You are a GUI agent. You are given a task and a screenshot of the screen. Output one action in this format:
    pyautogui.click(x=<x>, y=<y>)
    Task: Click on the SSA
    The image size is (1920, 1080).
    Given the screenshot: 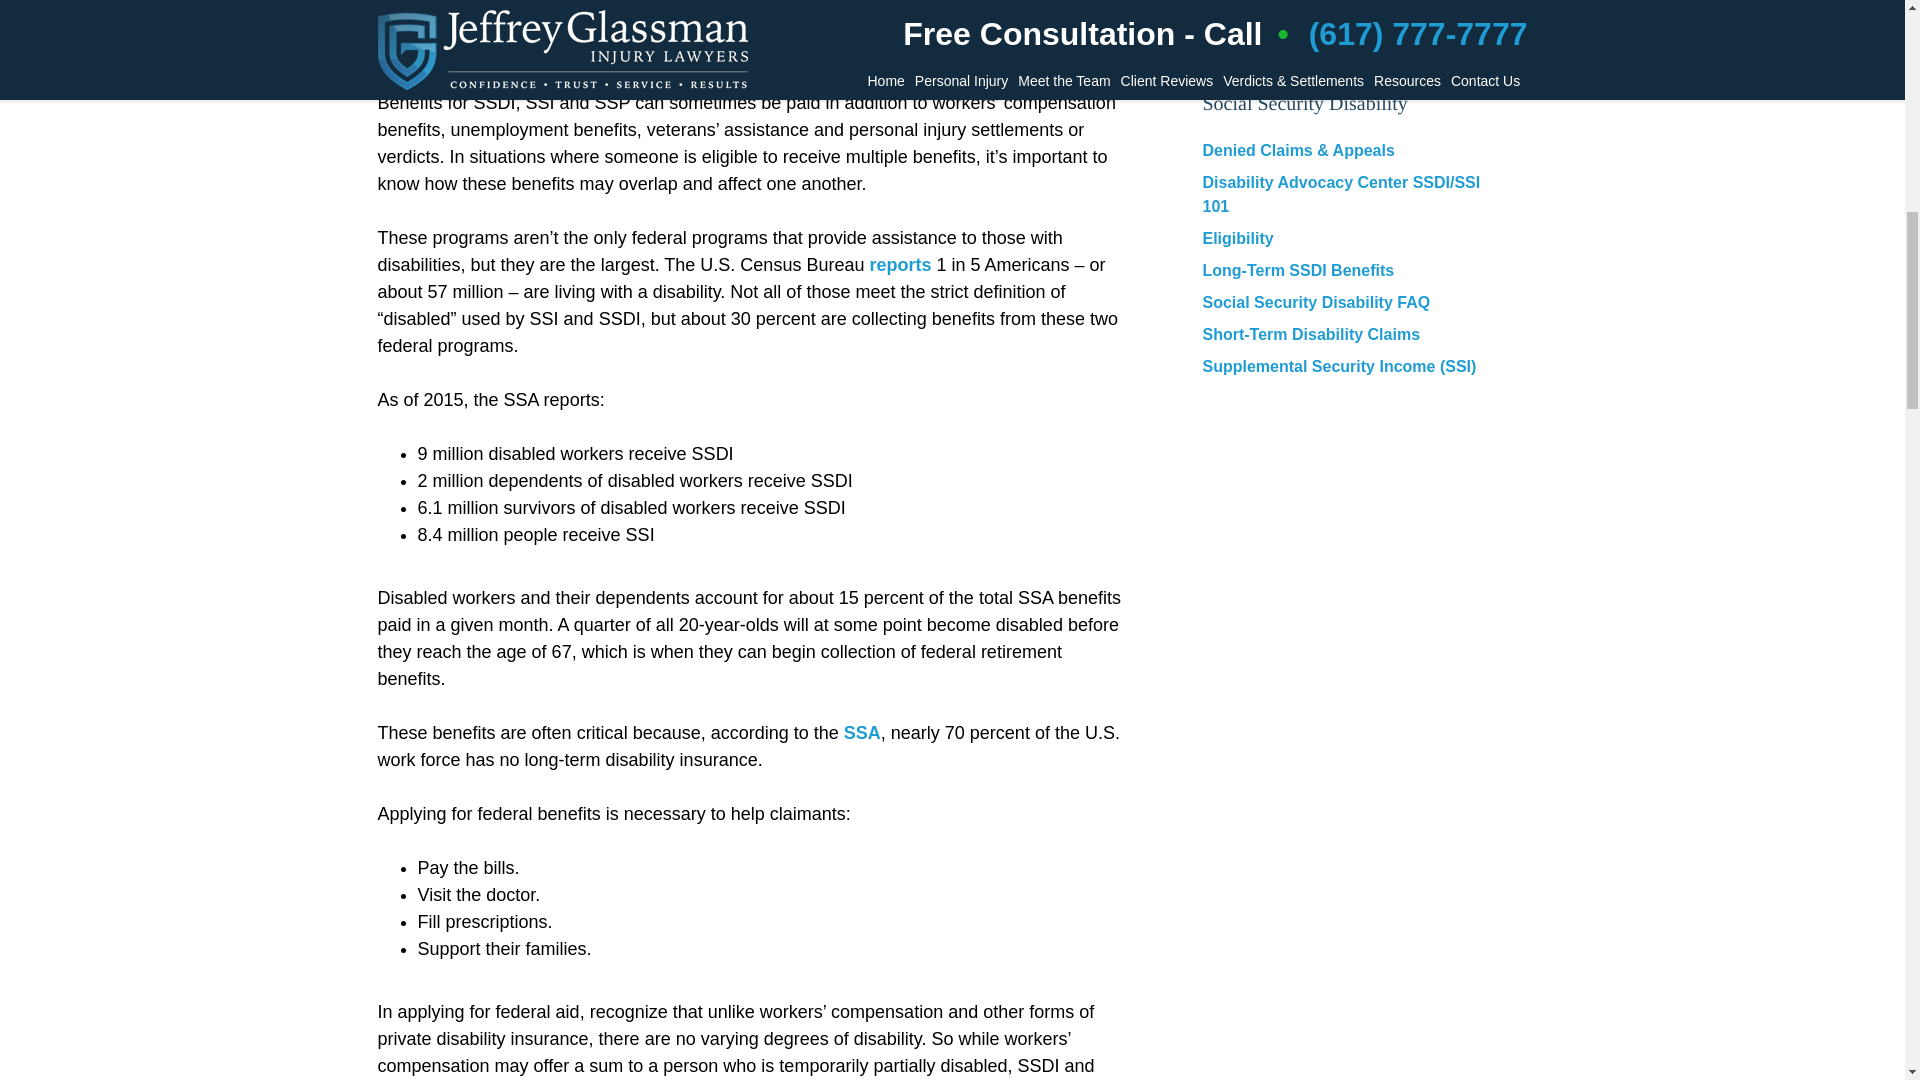 What is the action you would take?
    pyautogui.click(x=862, y=732)
    